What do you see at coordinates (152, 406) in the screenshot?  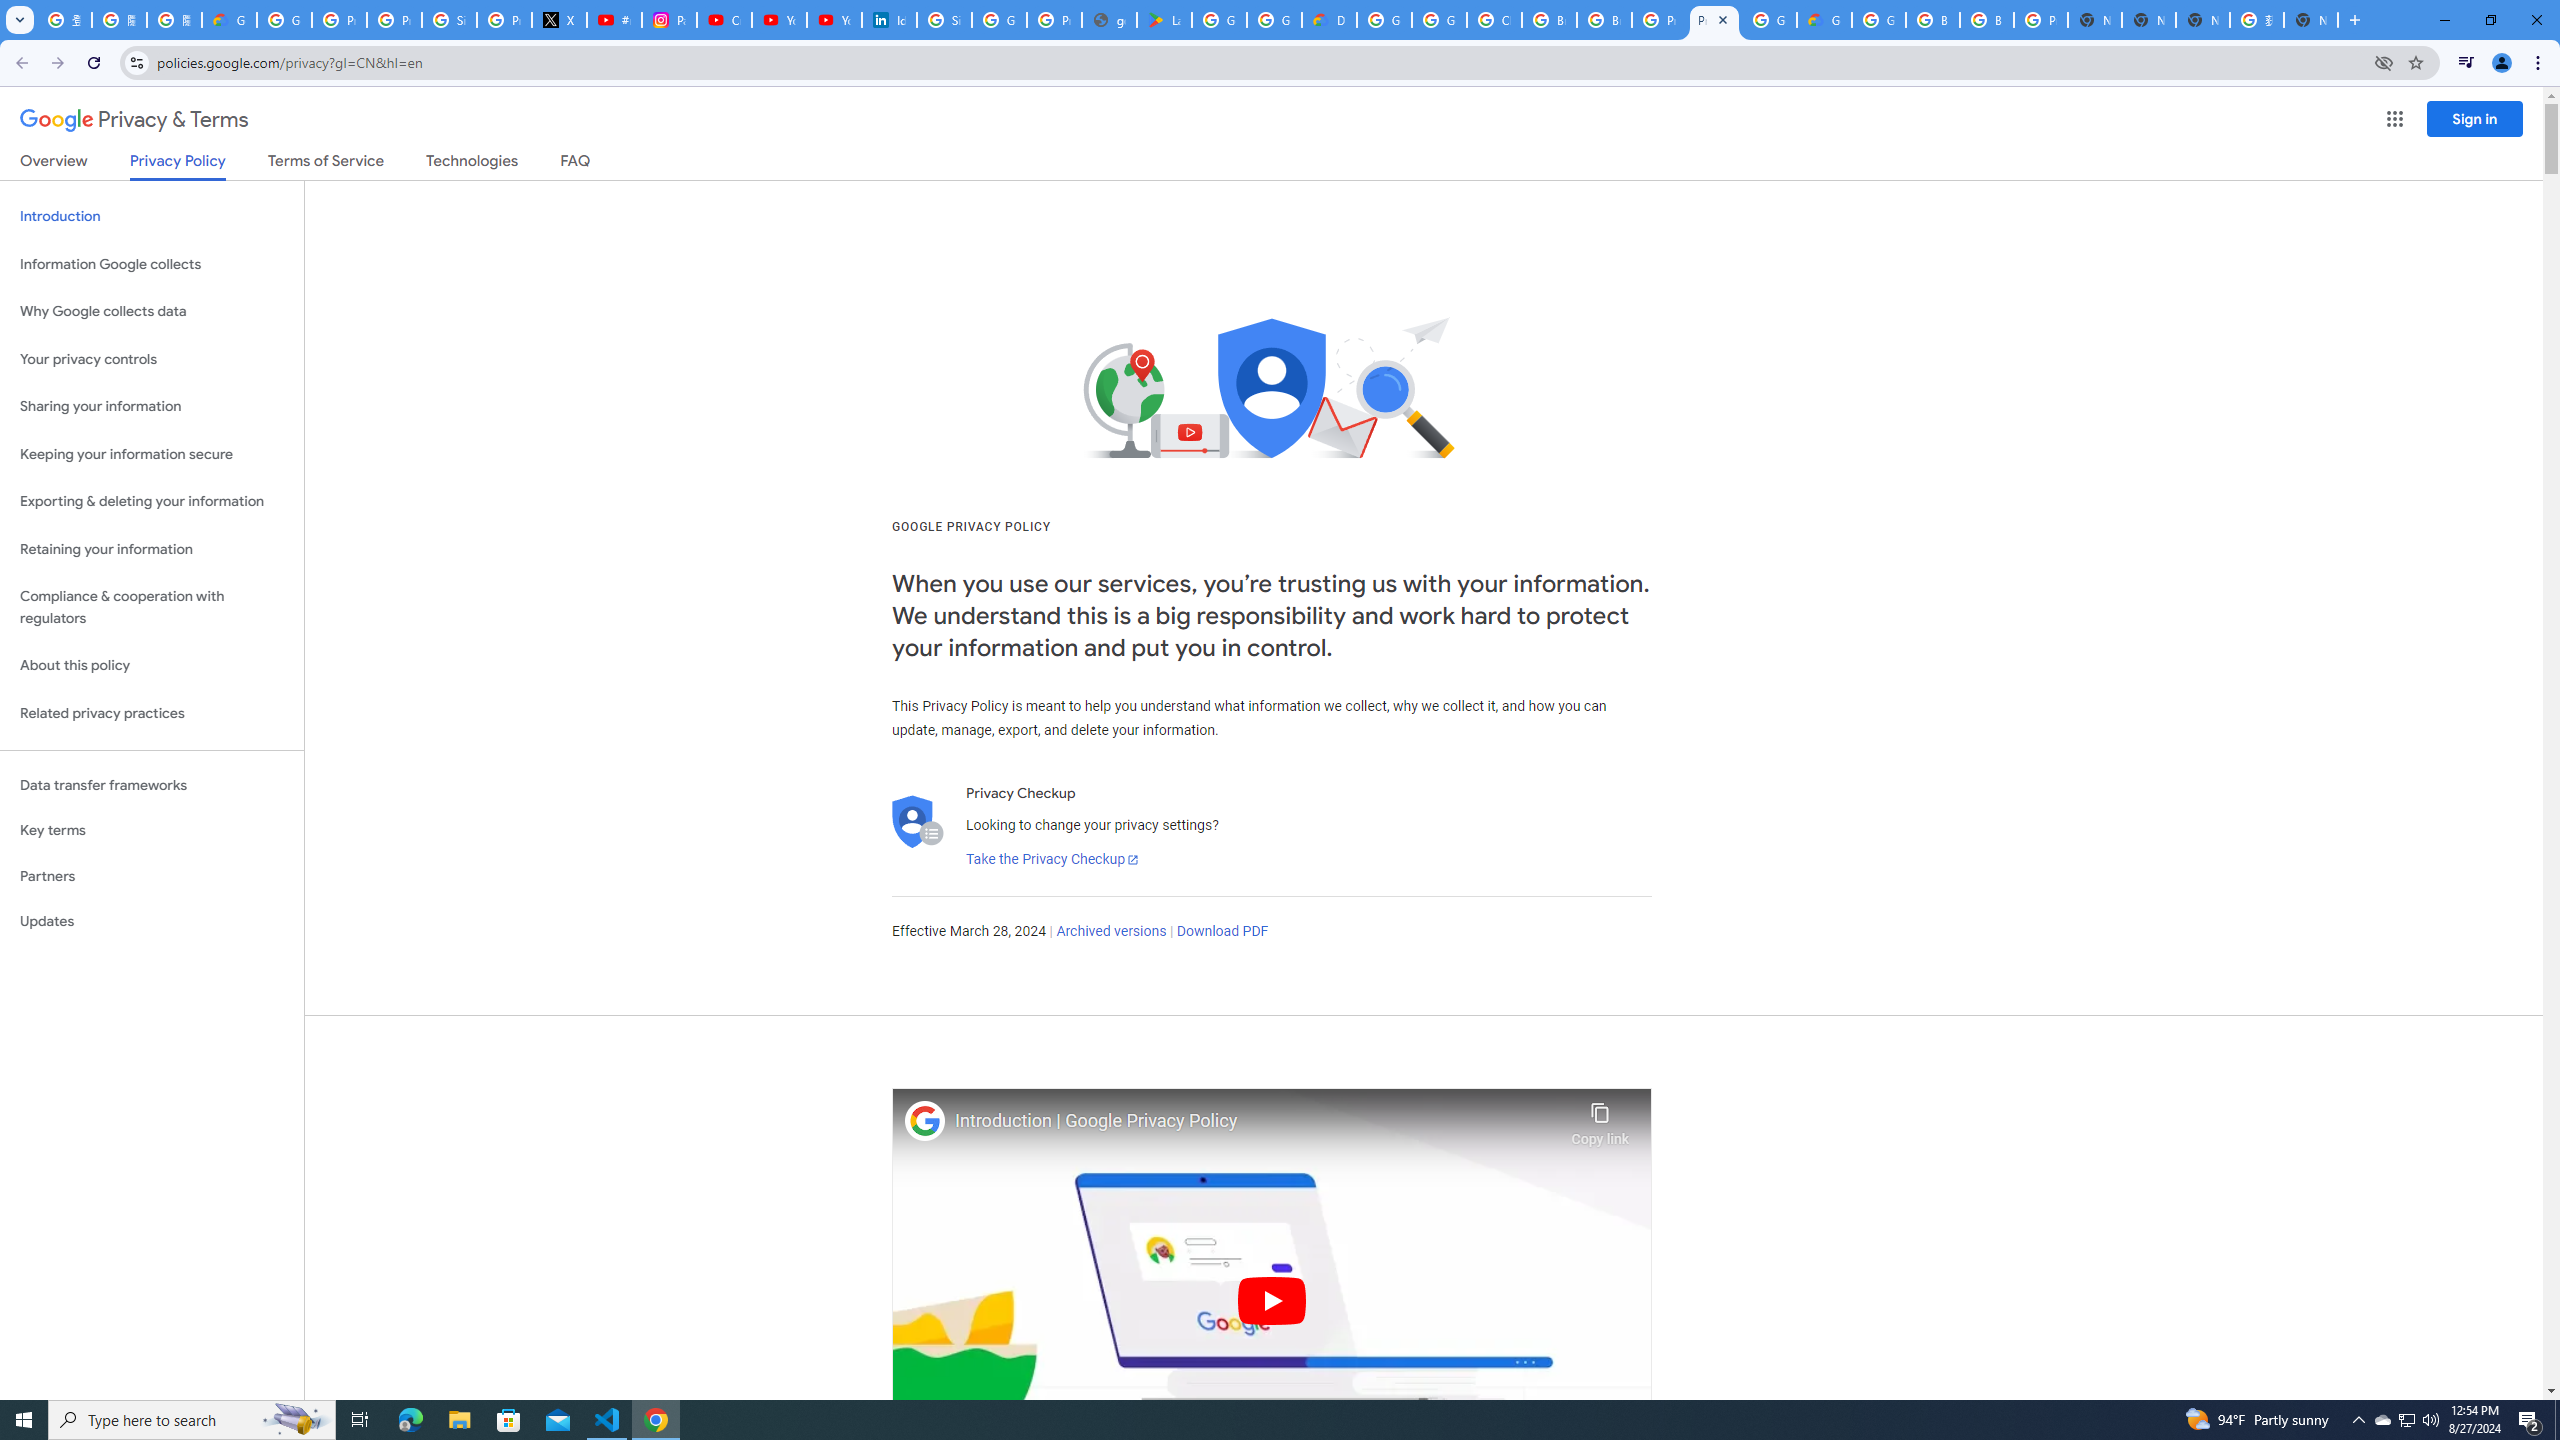 I see `Sharing your information` at bounding box center [152, 406].